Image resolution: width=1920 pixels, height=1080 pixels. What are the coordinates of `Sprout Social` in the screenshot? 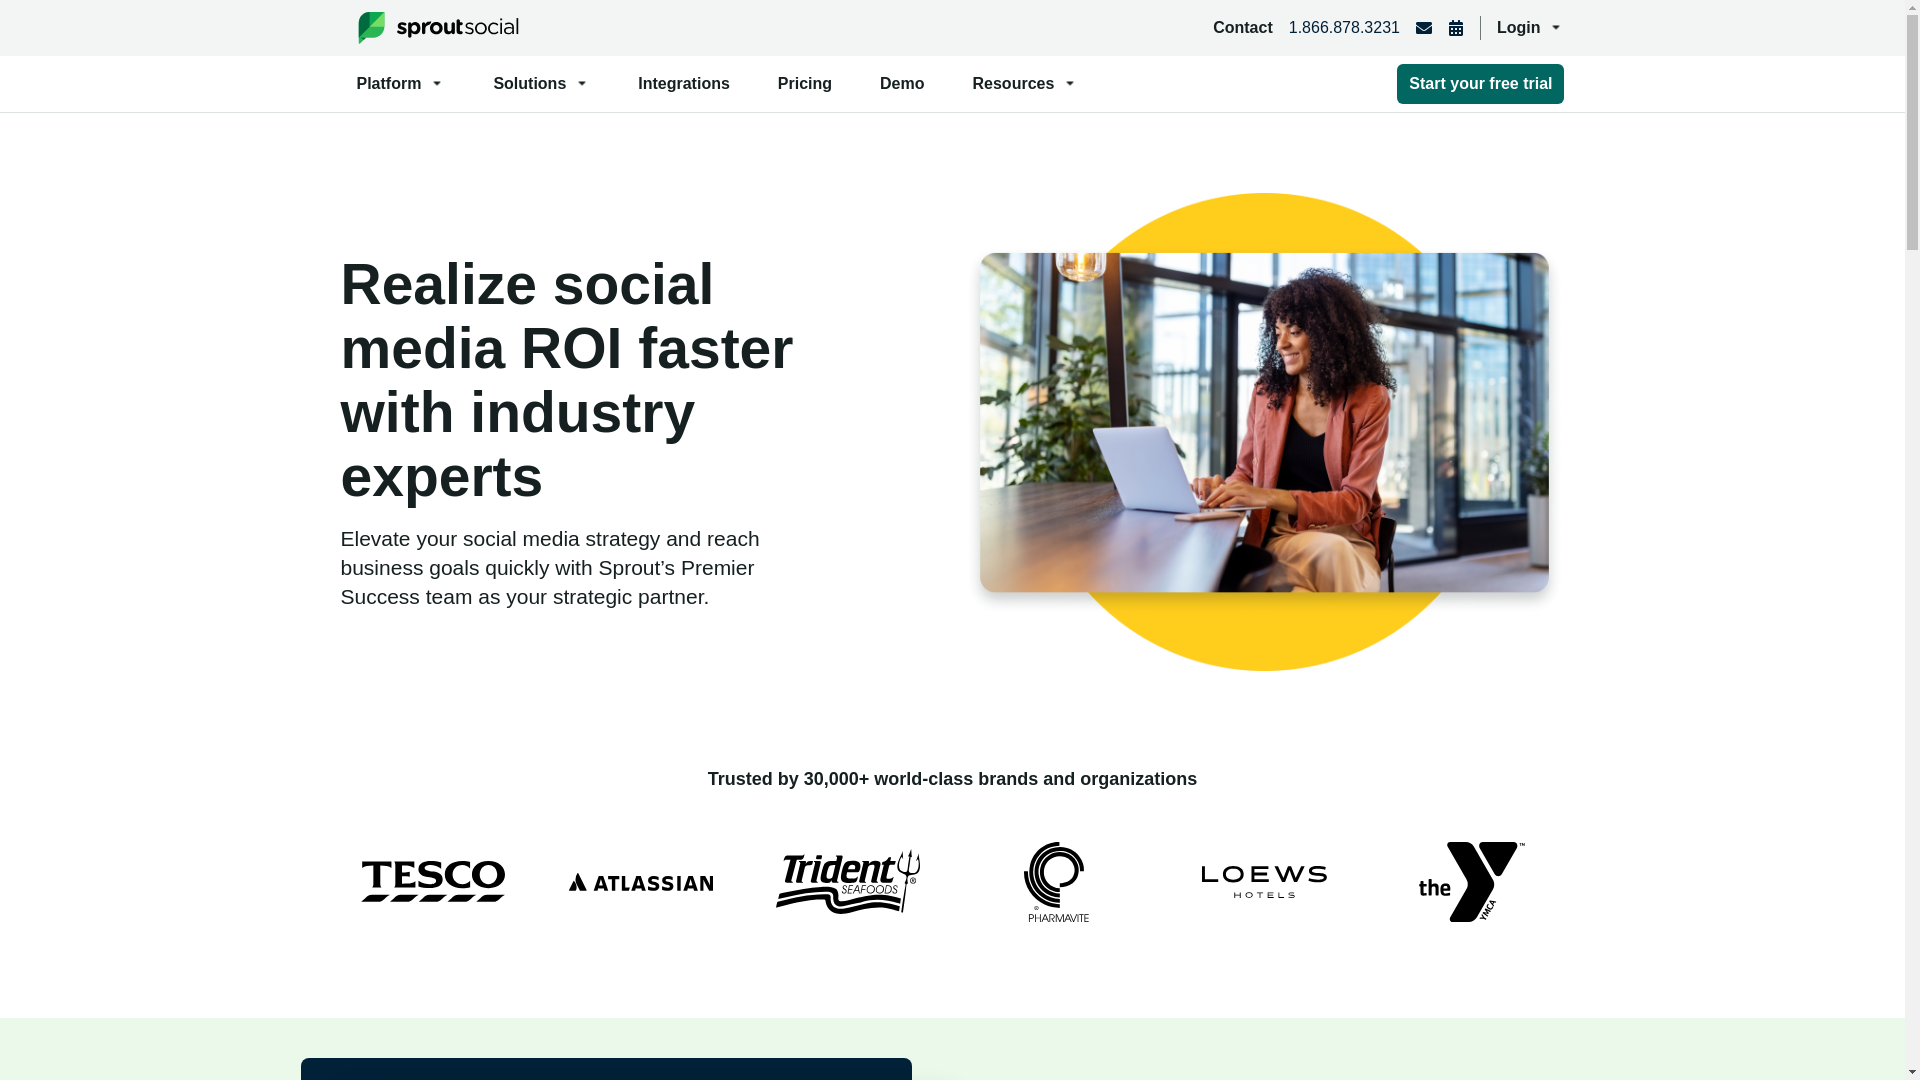 It's located at (437, 28).